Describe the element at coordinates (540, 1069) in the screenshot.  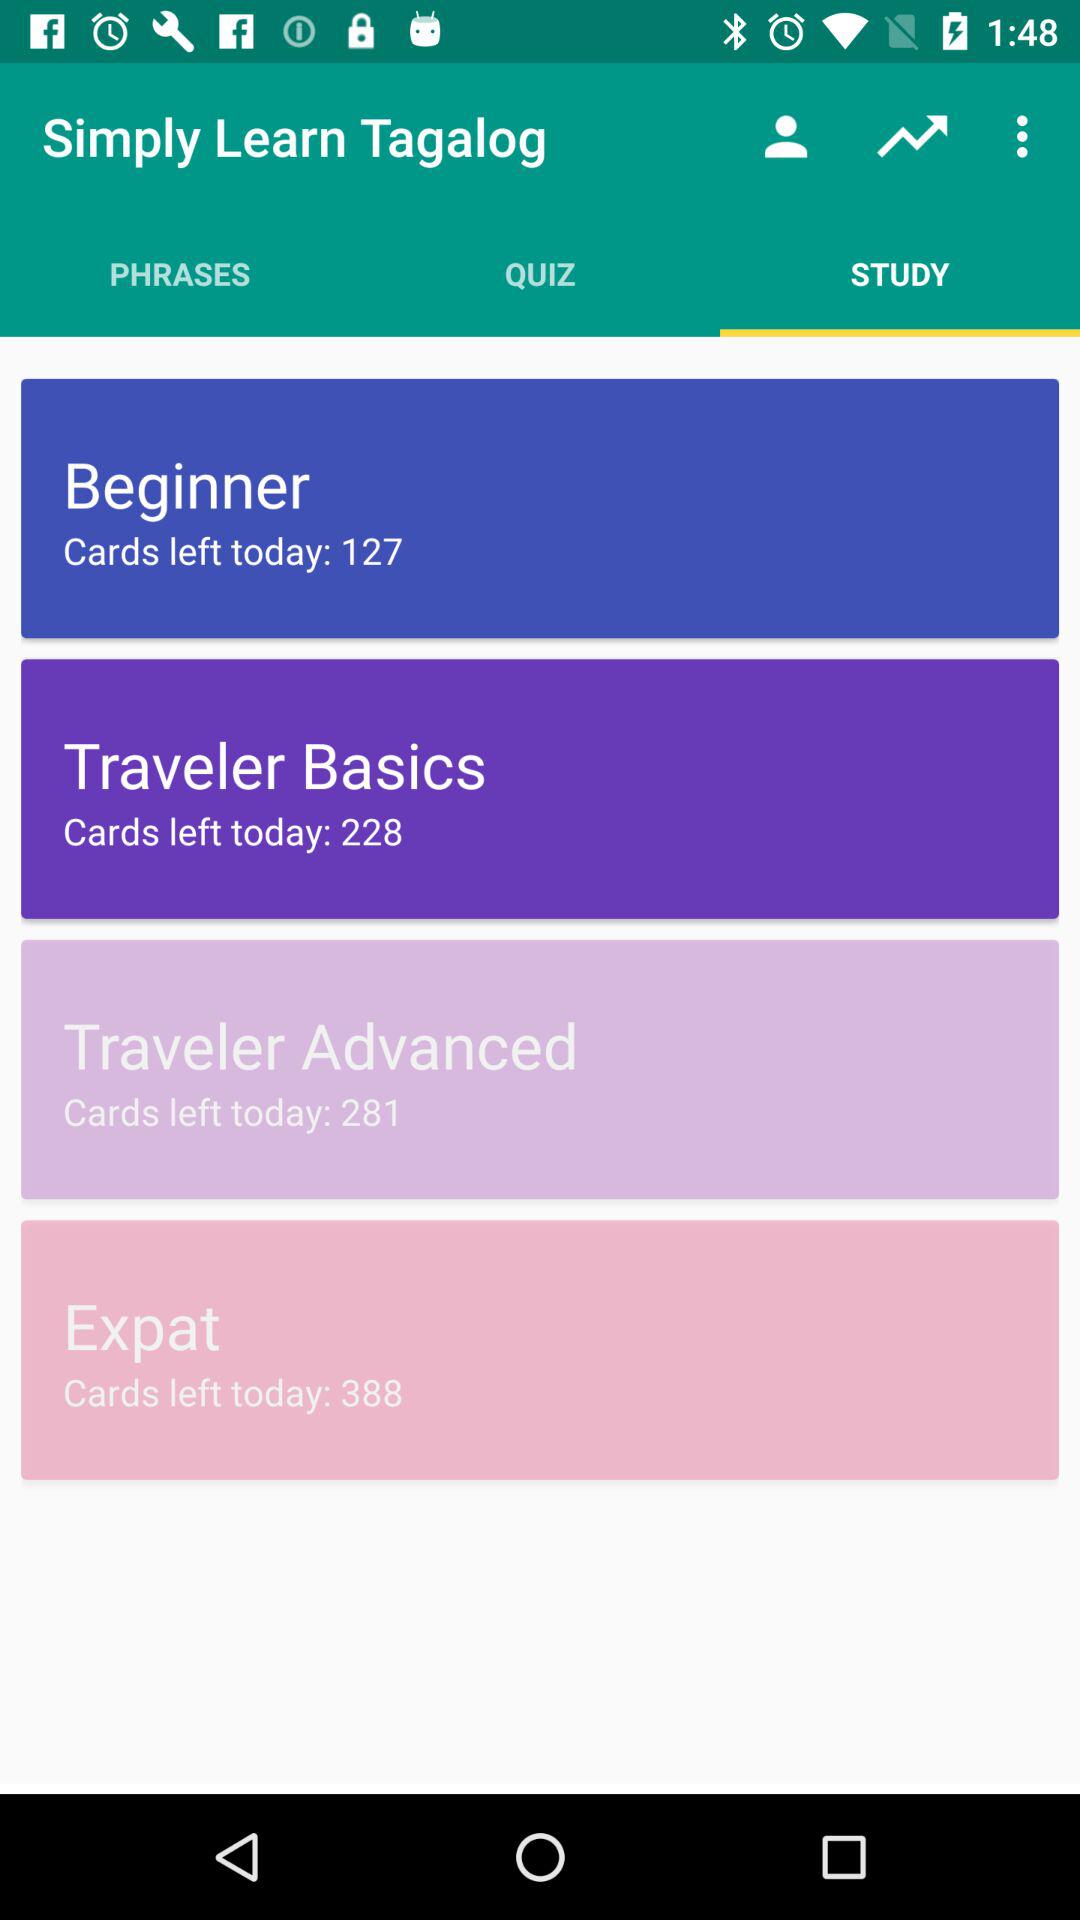
I see `click on third box` at that location.